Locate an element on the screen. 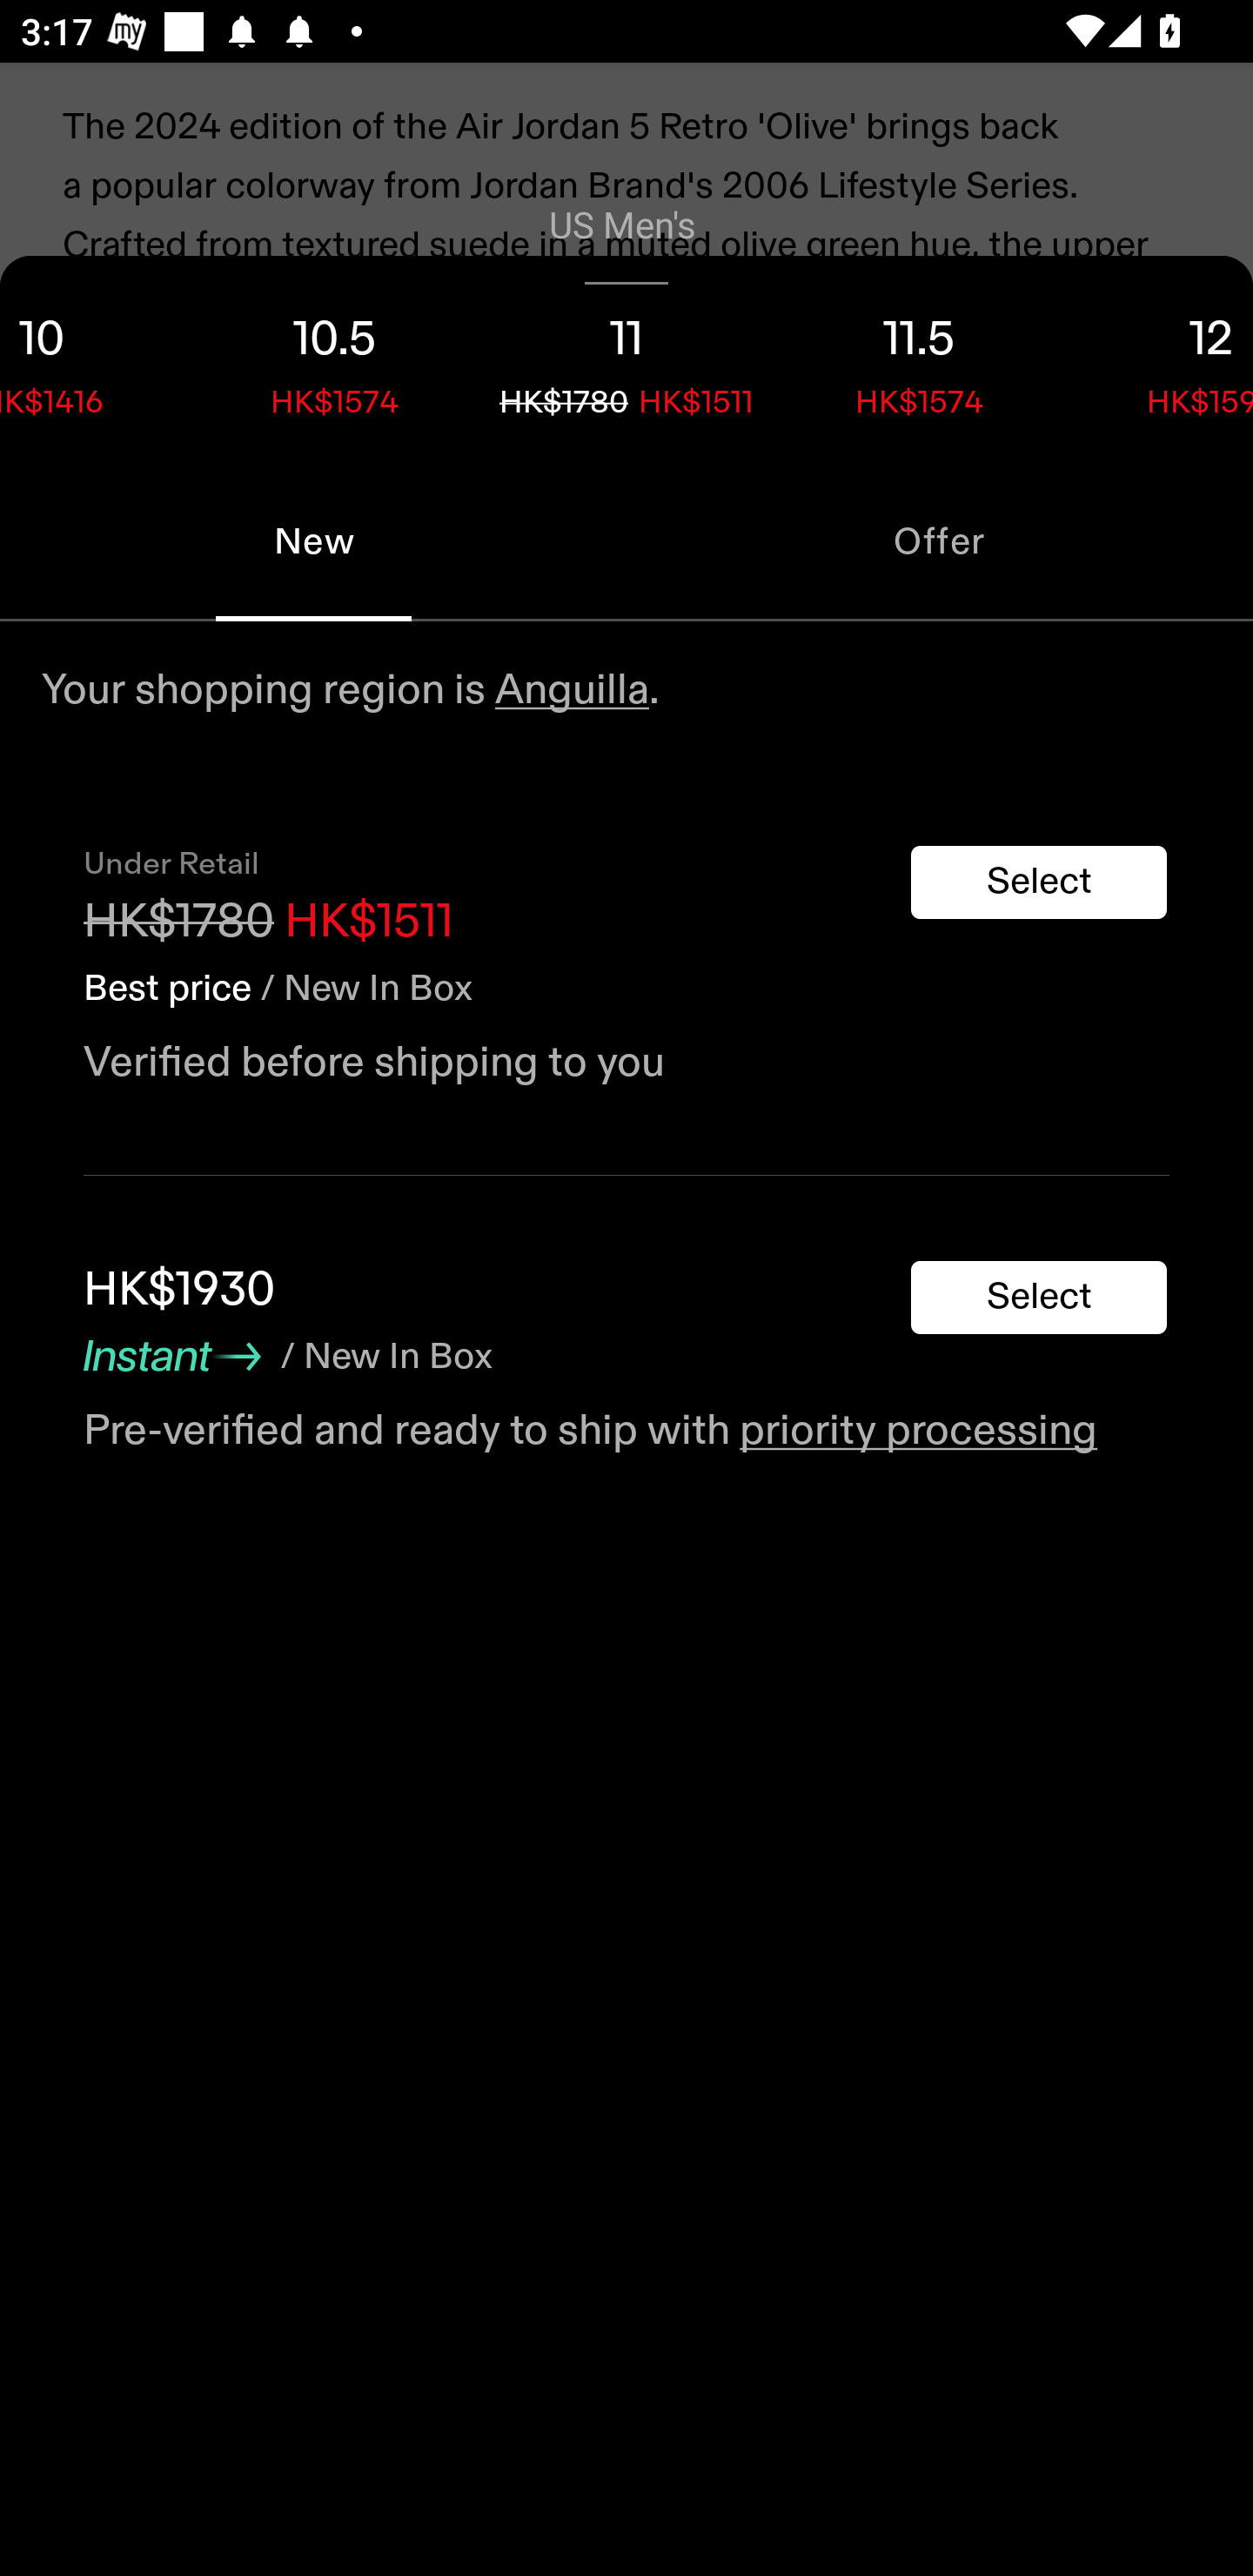  Select is located at coordinates (1039, 1298).